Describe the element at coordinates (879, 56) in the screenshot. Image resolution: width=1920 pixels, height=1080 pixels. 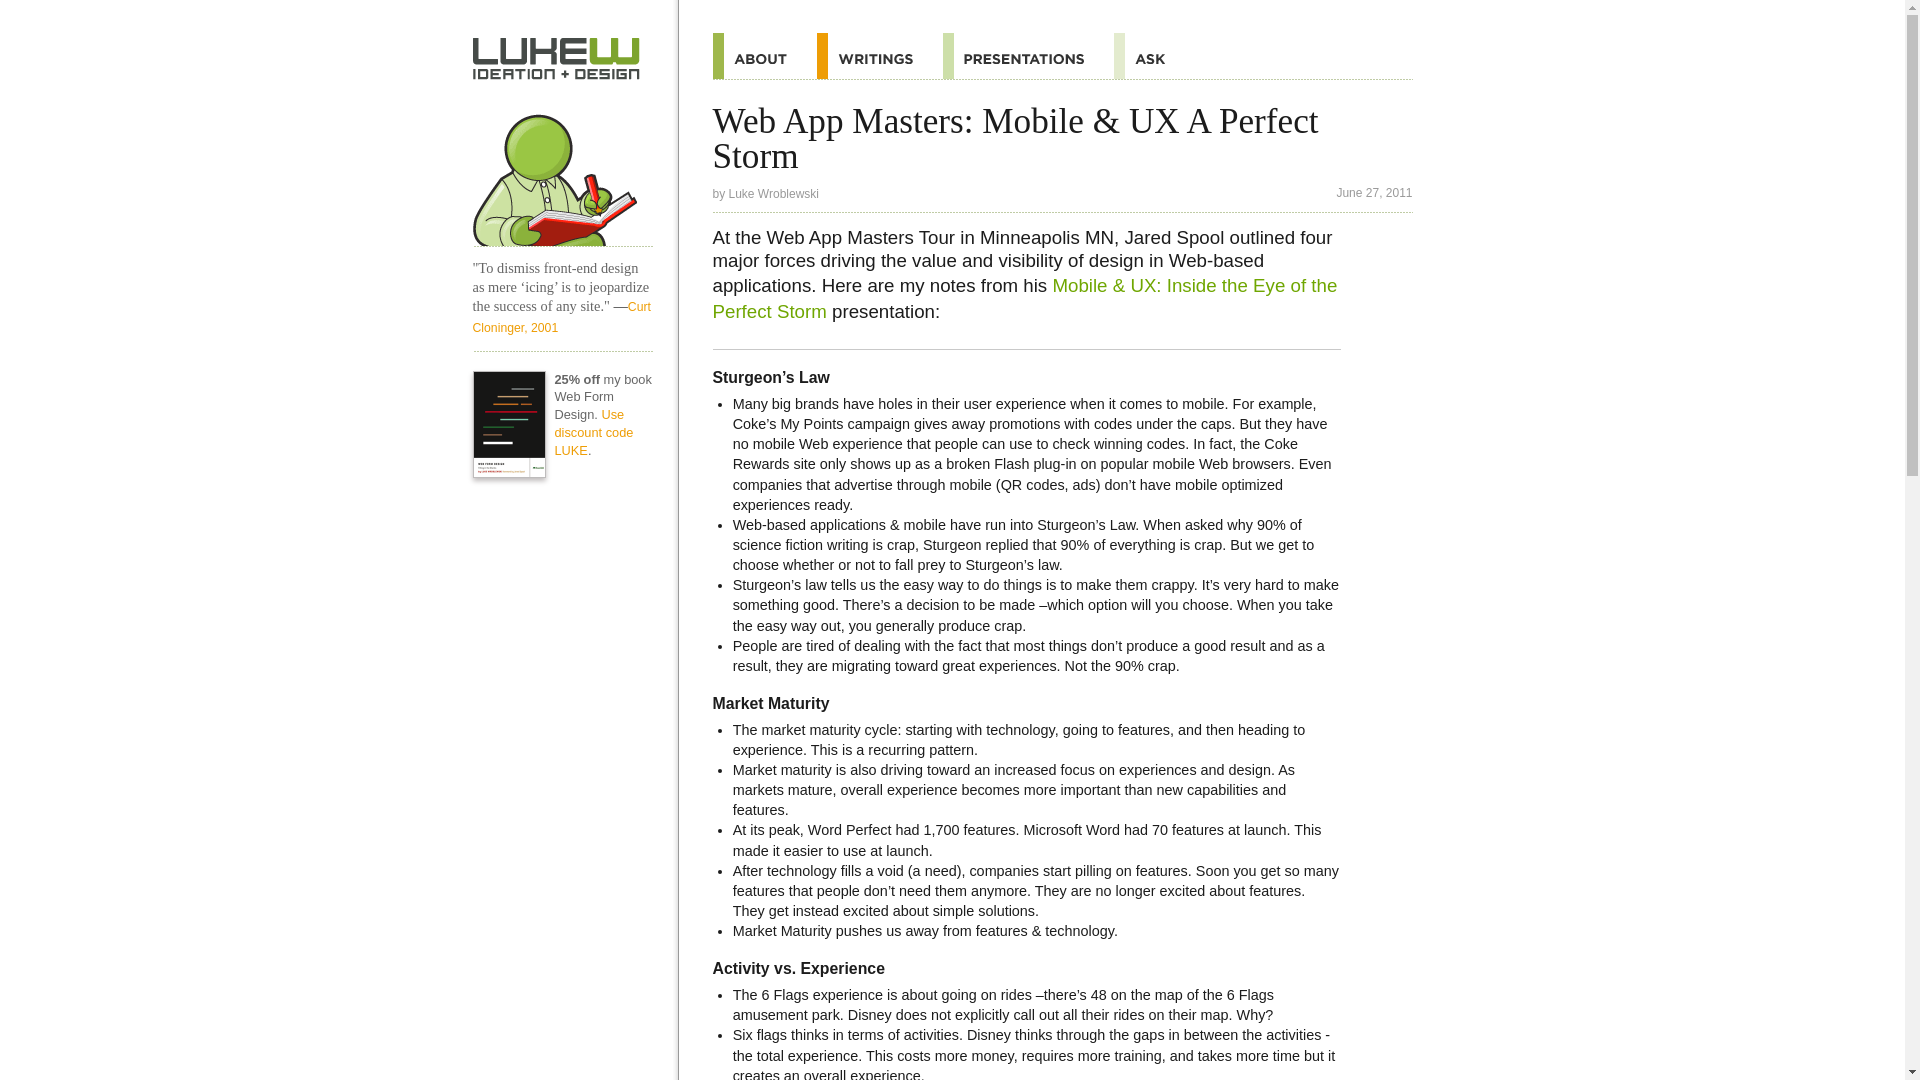
I see `Quotes` at that location.